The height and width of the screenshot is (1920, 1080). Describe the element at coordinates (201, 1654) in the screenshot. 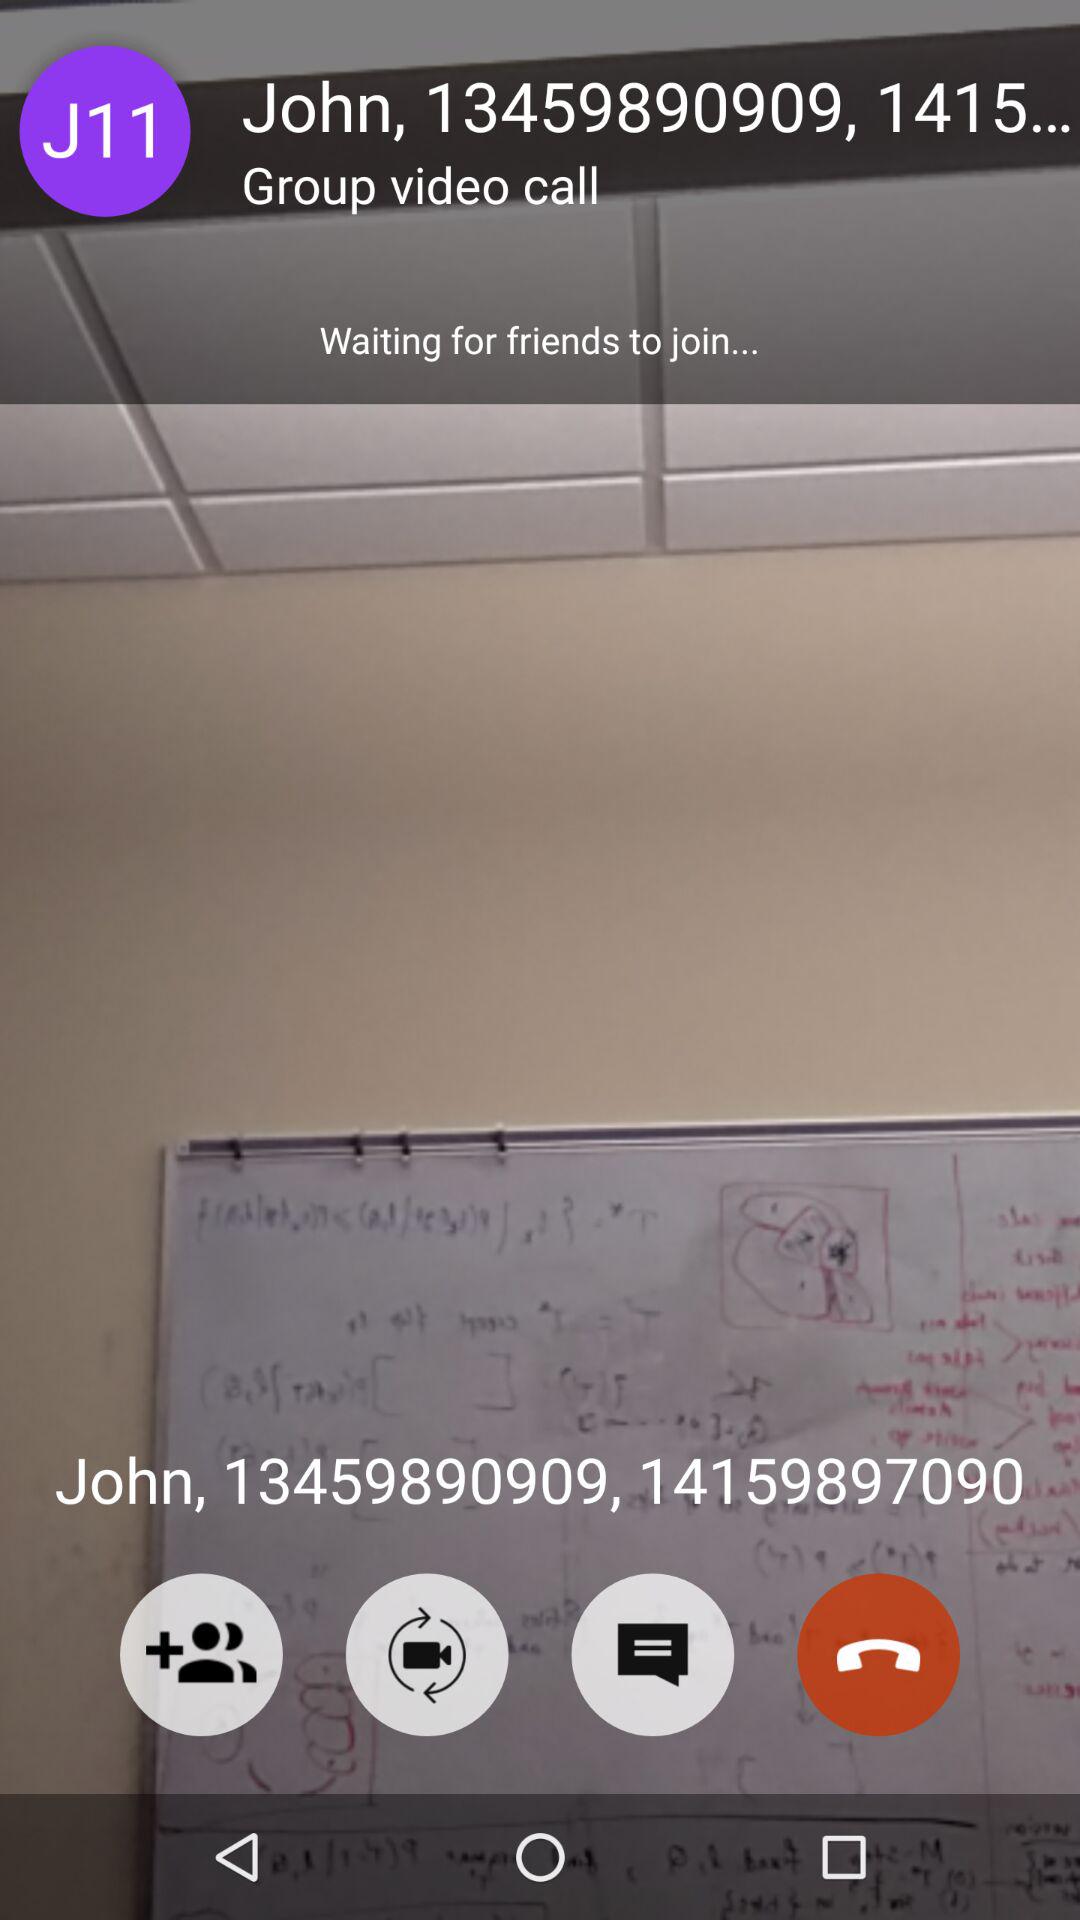

I see `contact` at that location.